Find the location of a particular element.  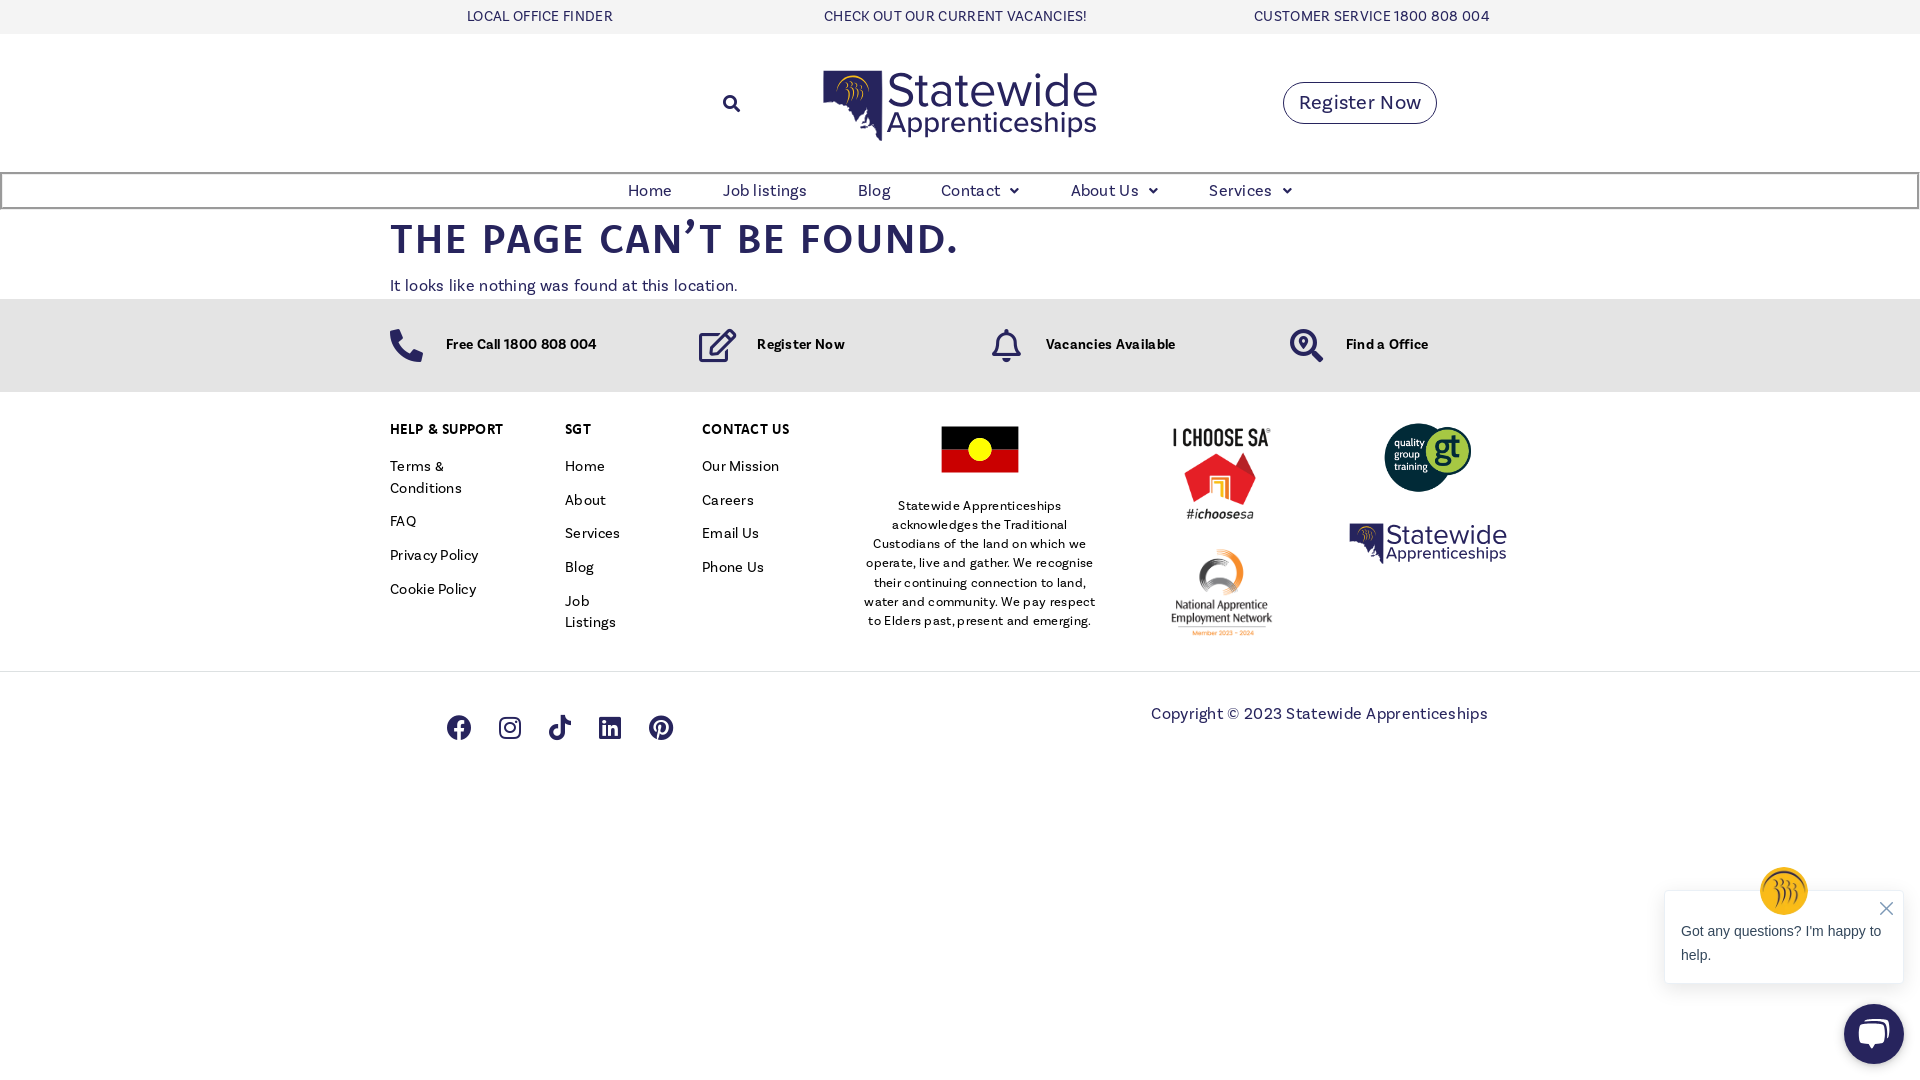

Job Listings is located at coordinates (604, 612).